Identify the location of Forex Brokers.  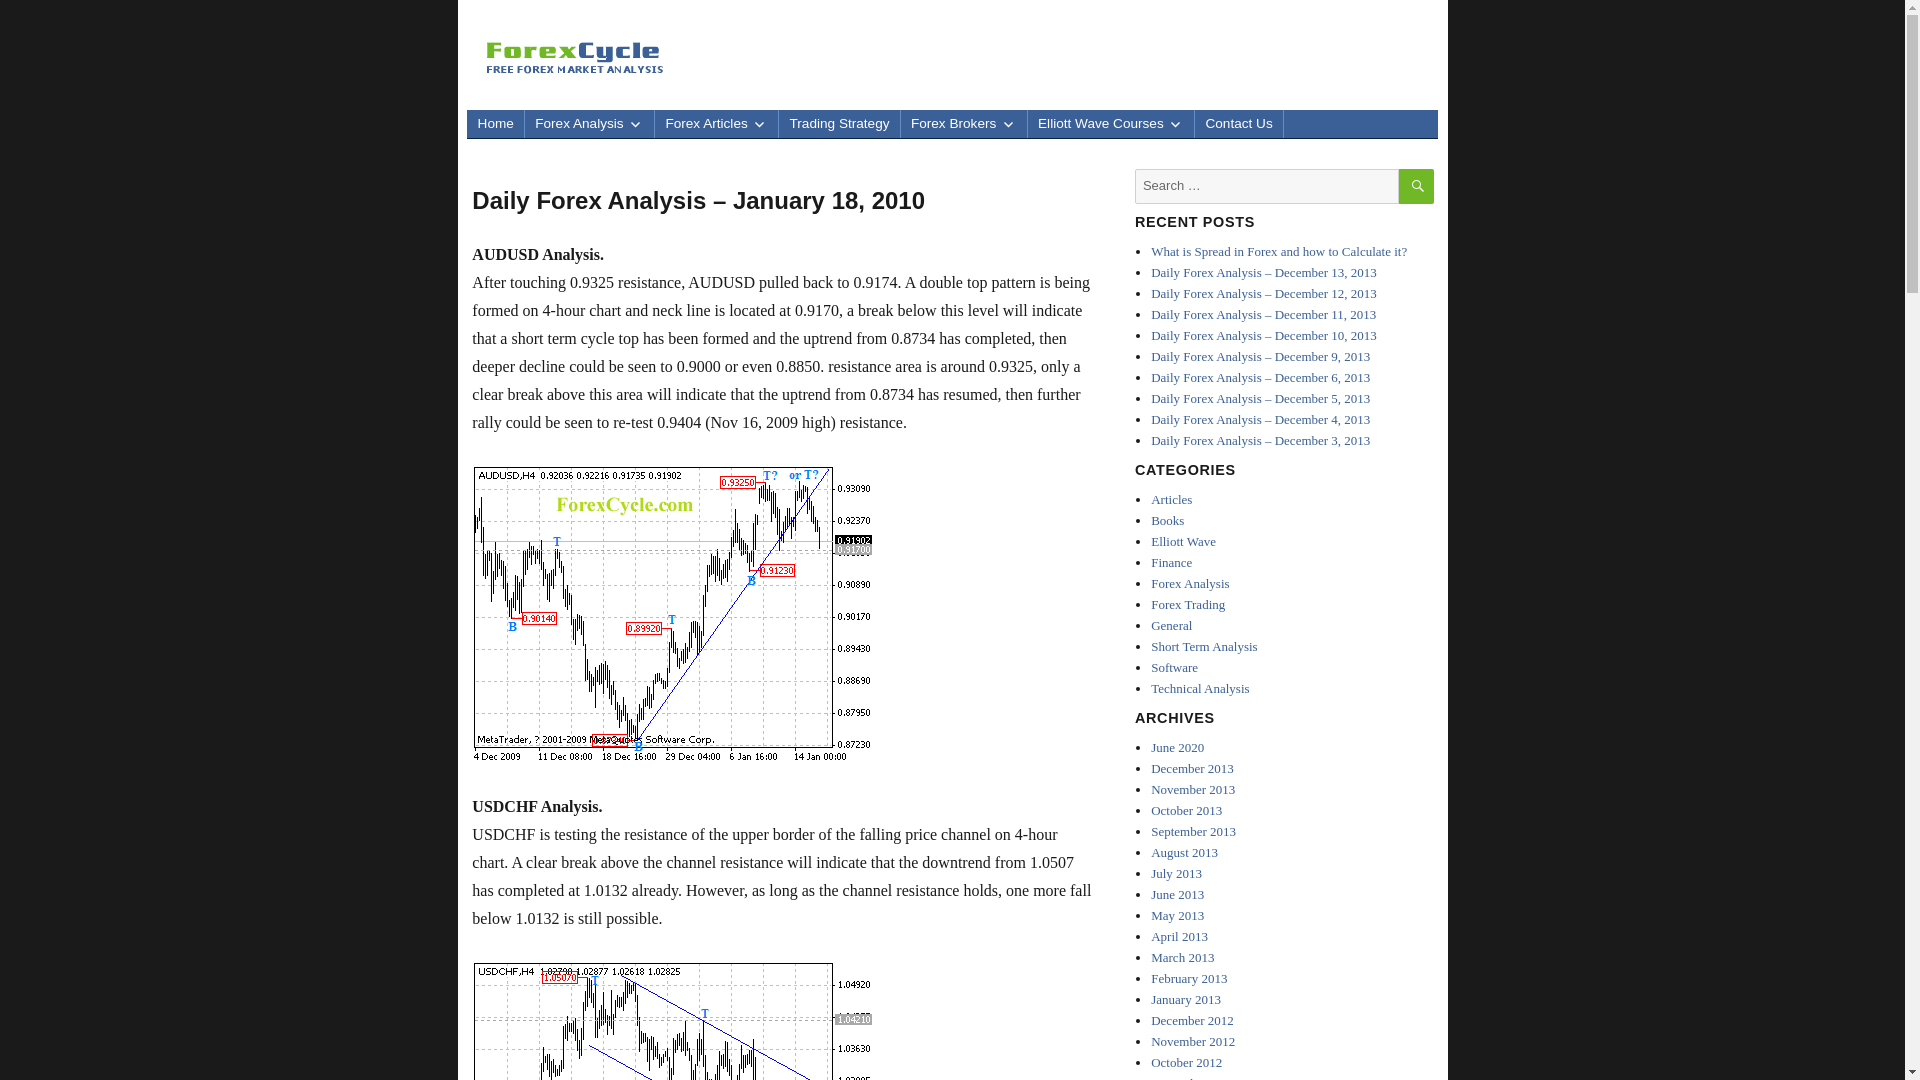
(964, 124).